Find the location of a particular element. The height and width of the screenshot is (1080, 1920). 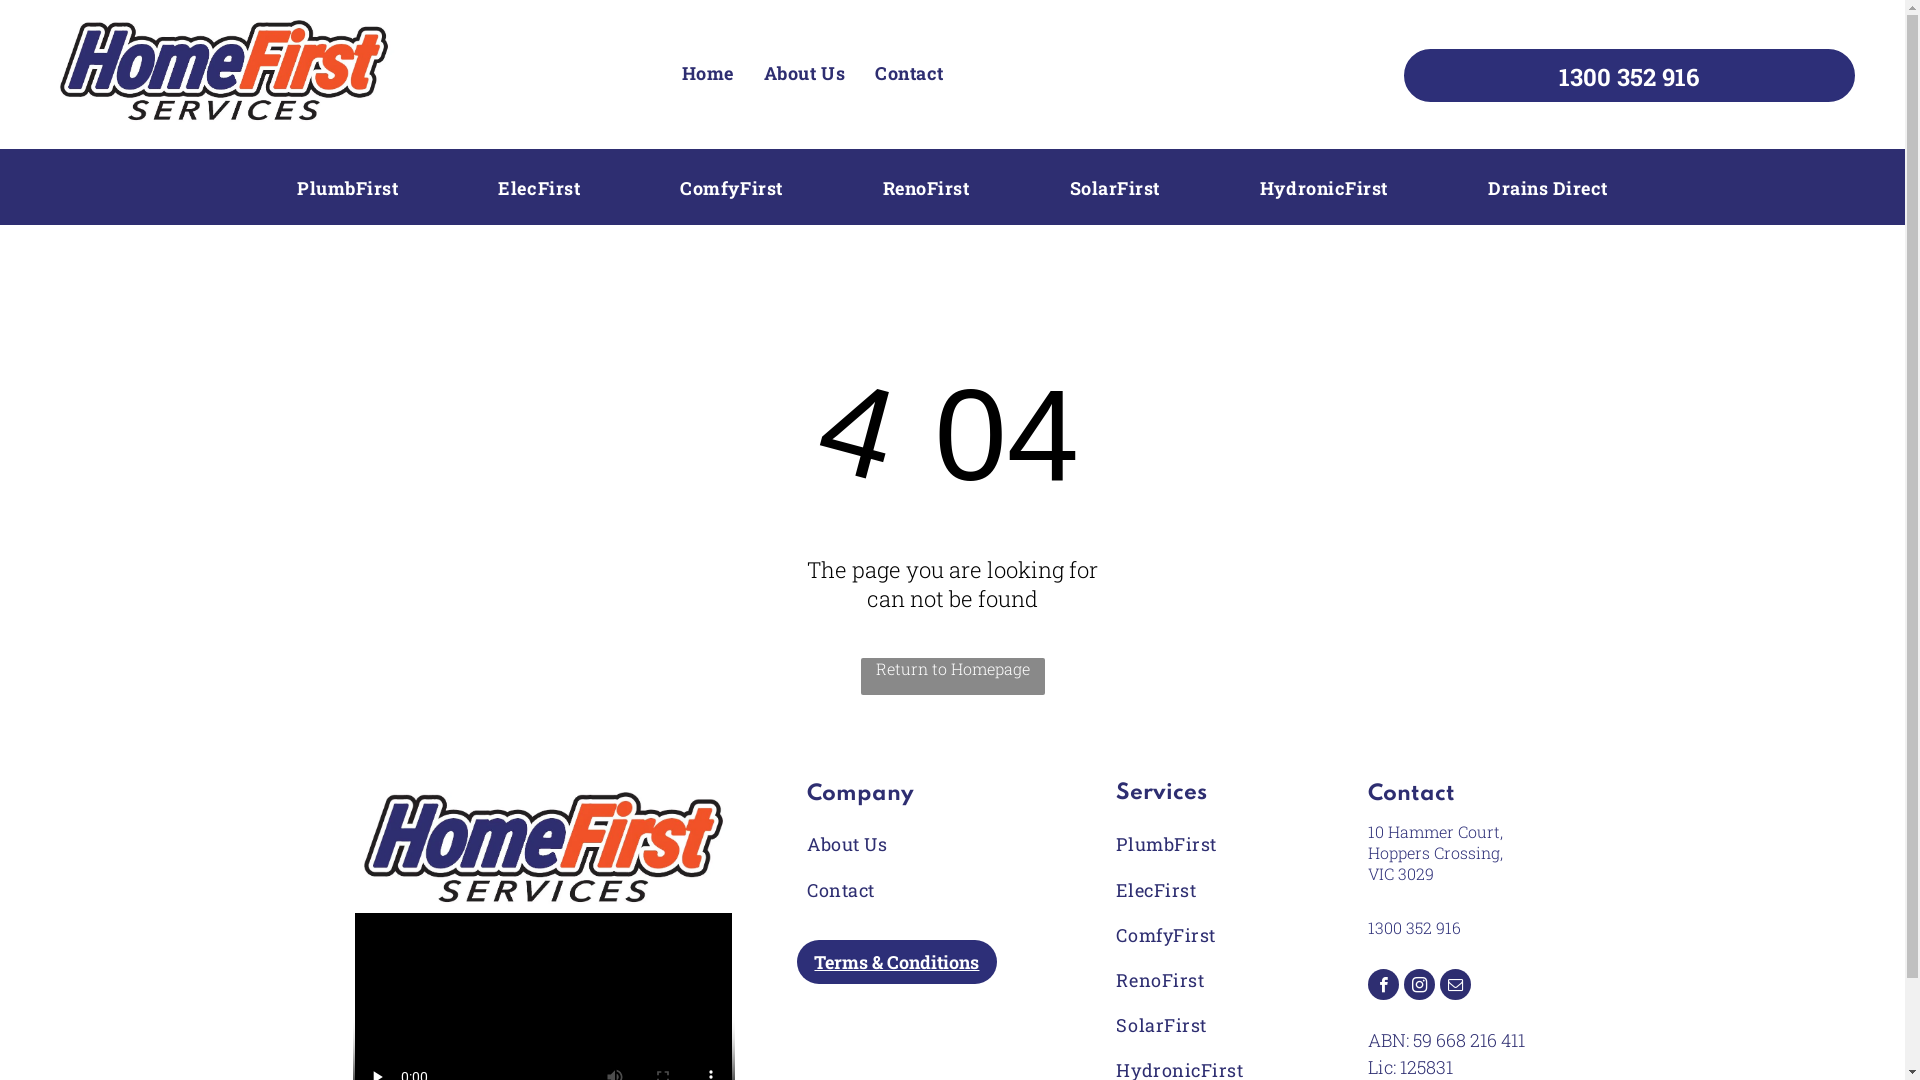

Contact is located at coordinates (890, 890).